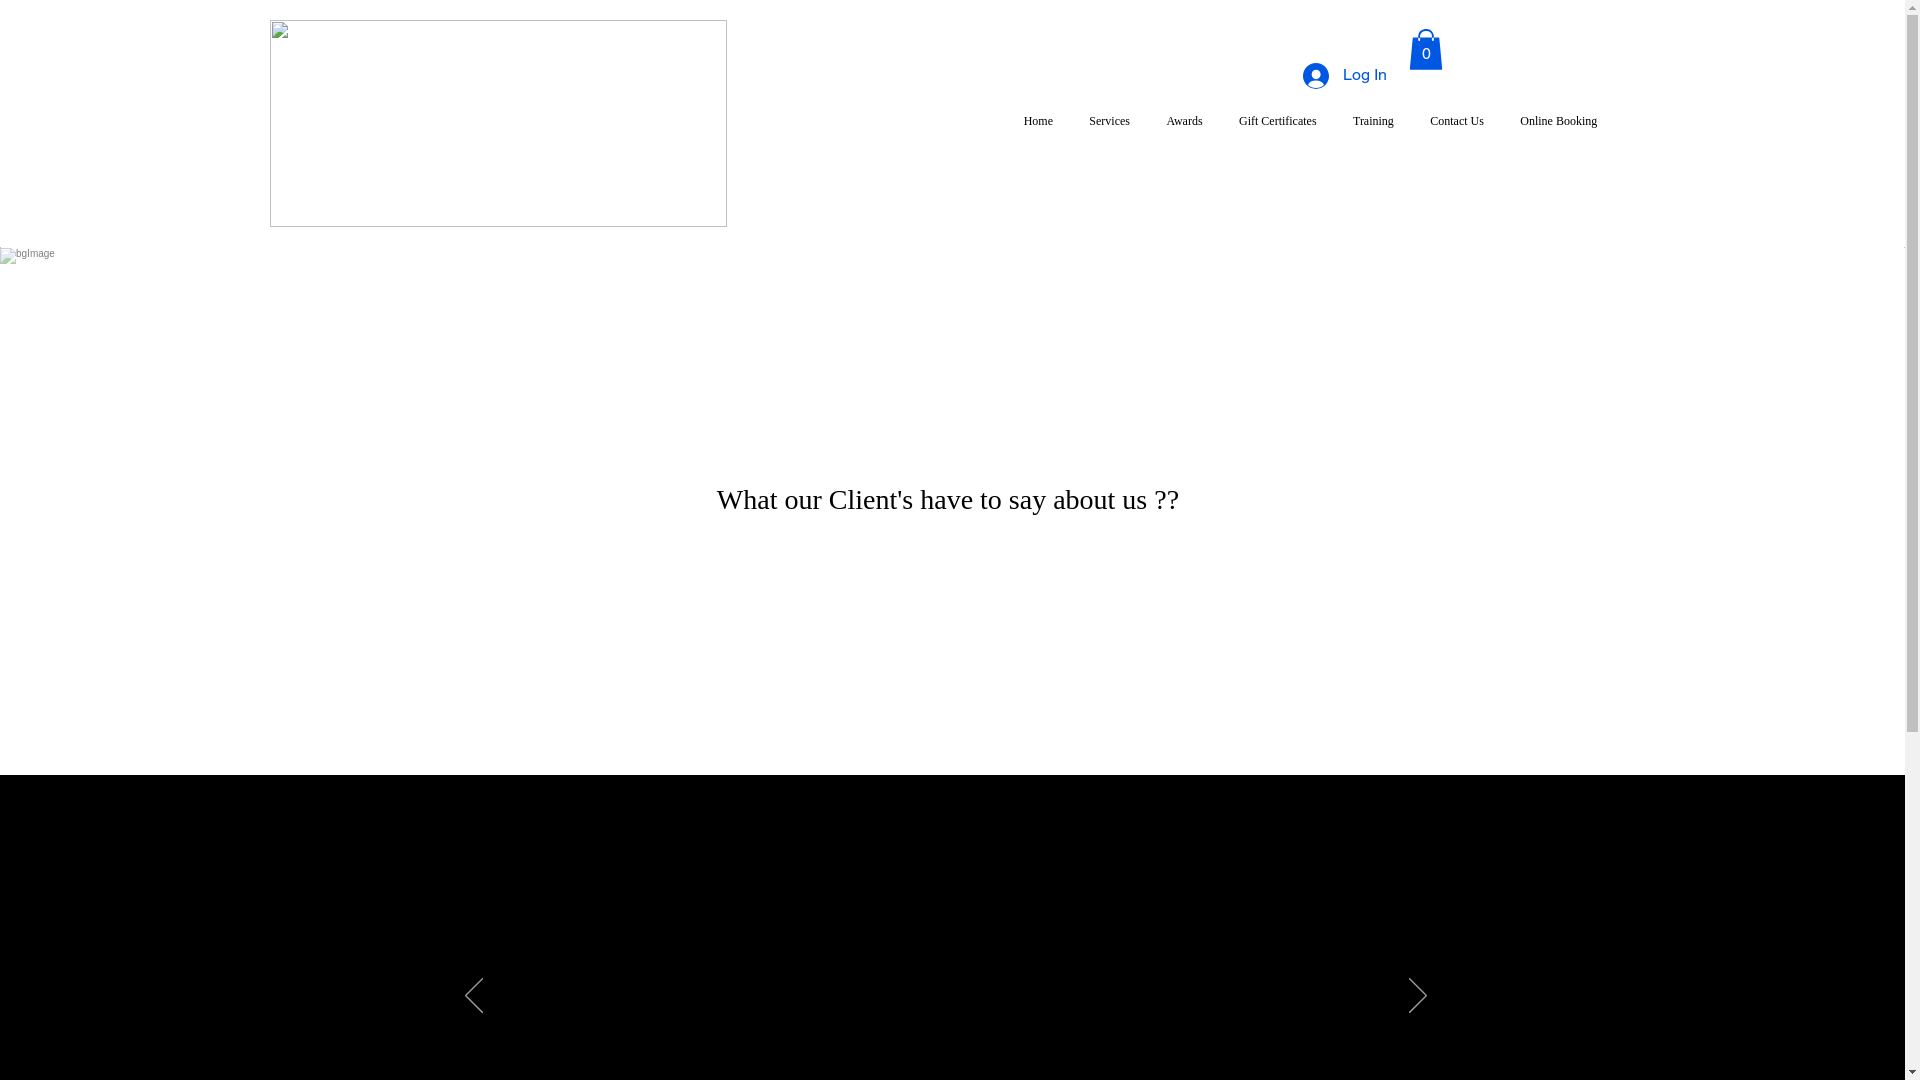 The image size is (1920, 1080). What do you see at coordinates (1558, 121) in the screenshot?
I see `Online Booking` at bounding box center [1558, 121].